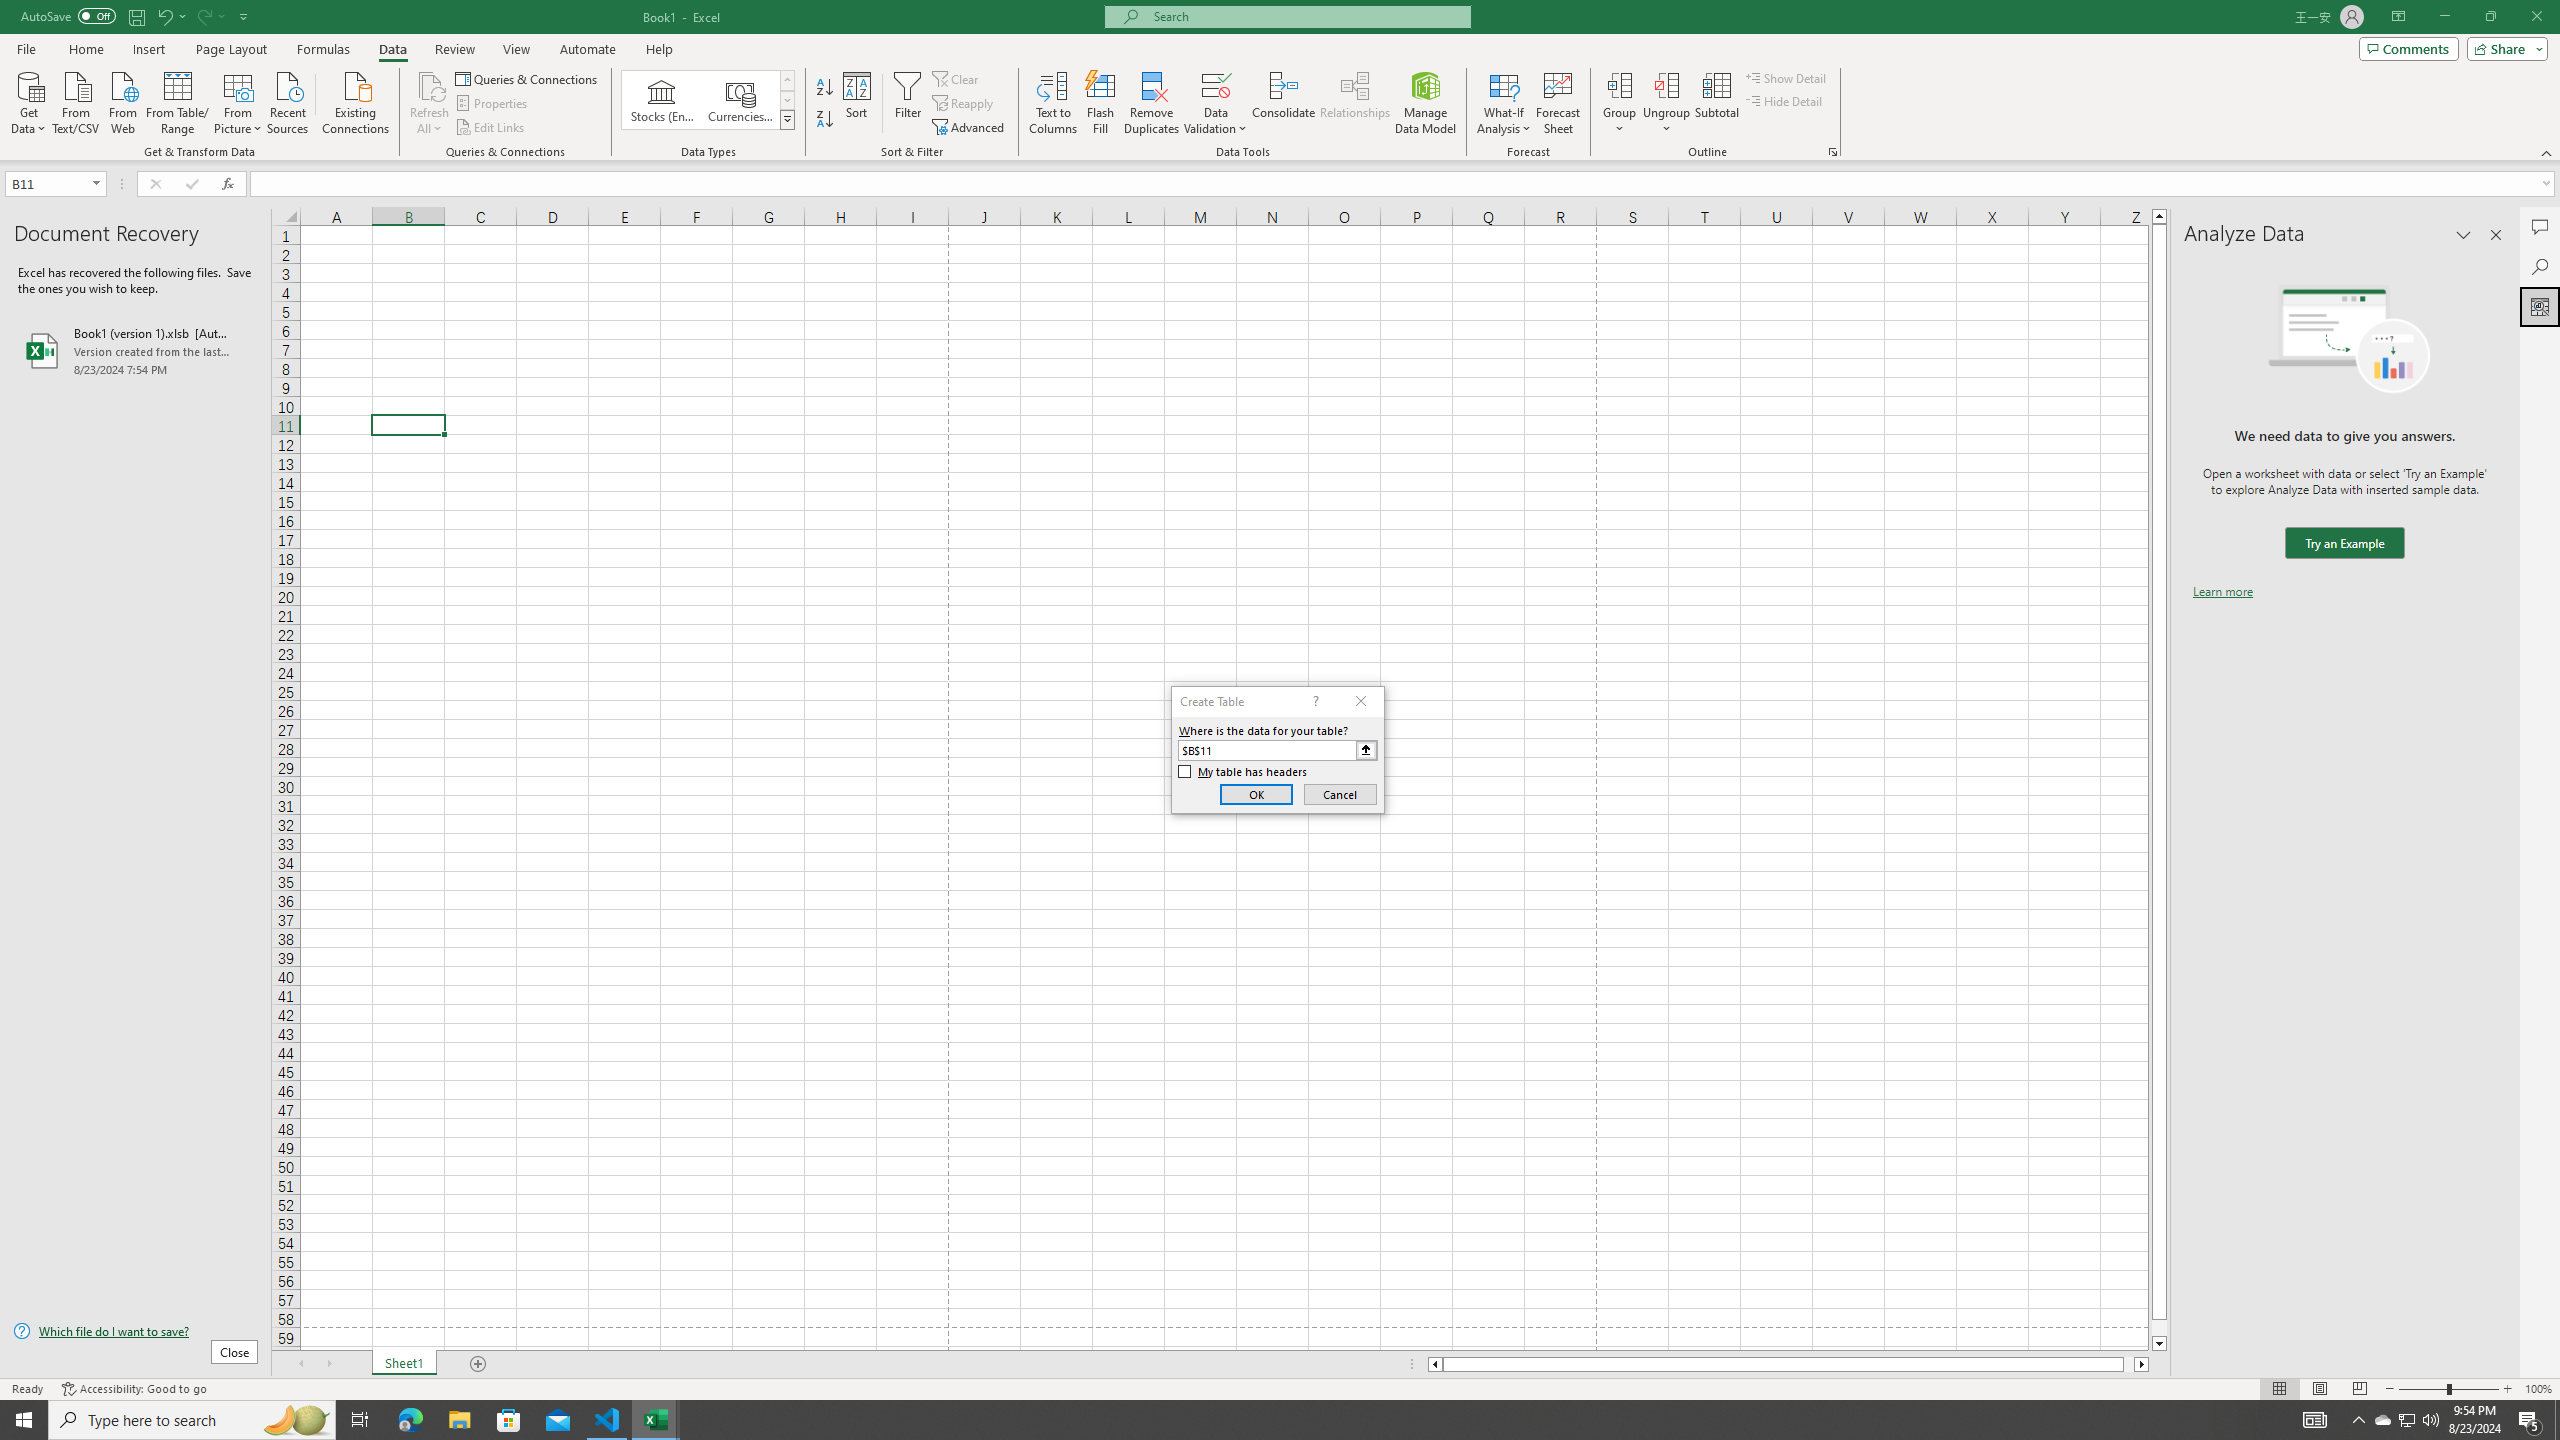 The image size is (2560, 1440). I want to click on Help, so click(659, 49).